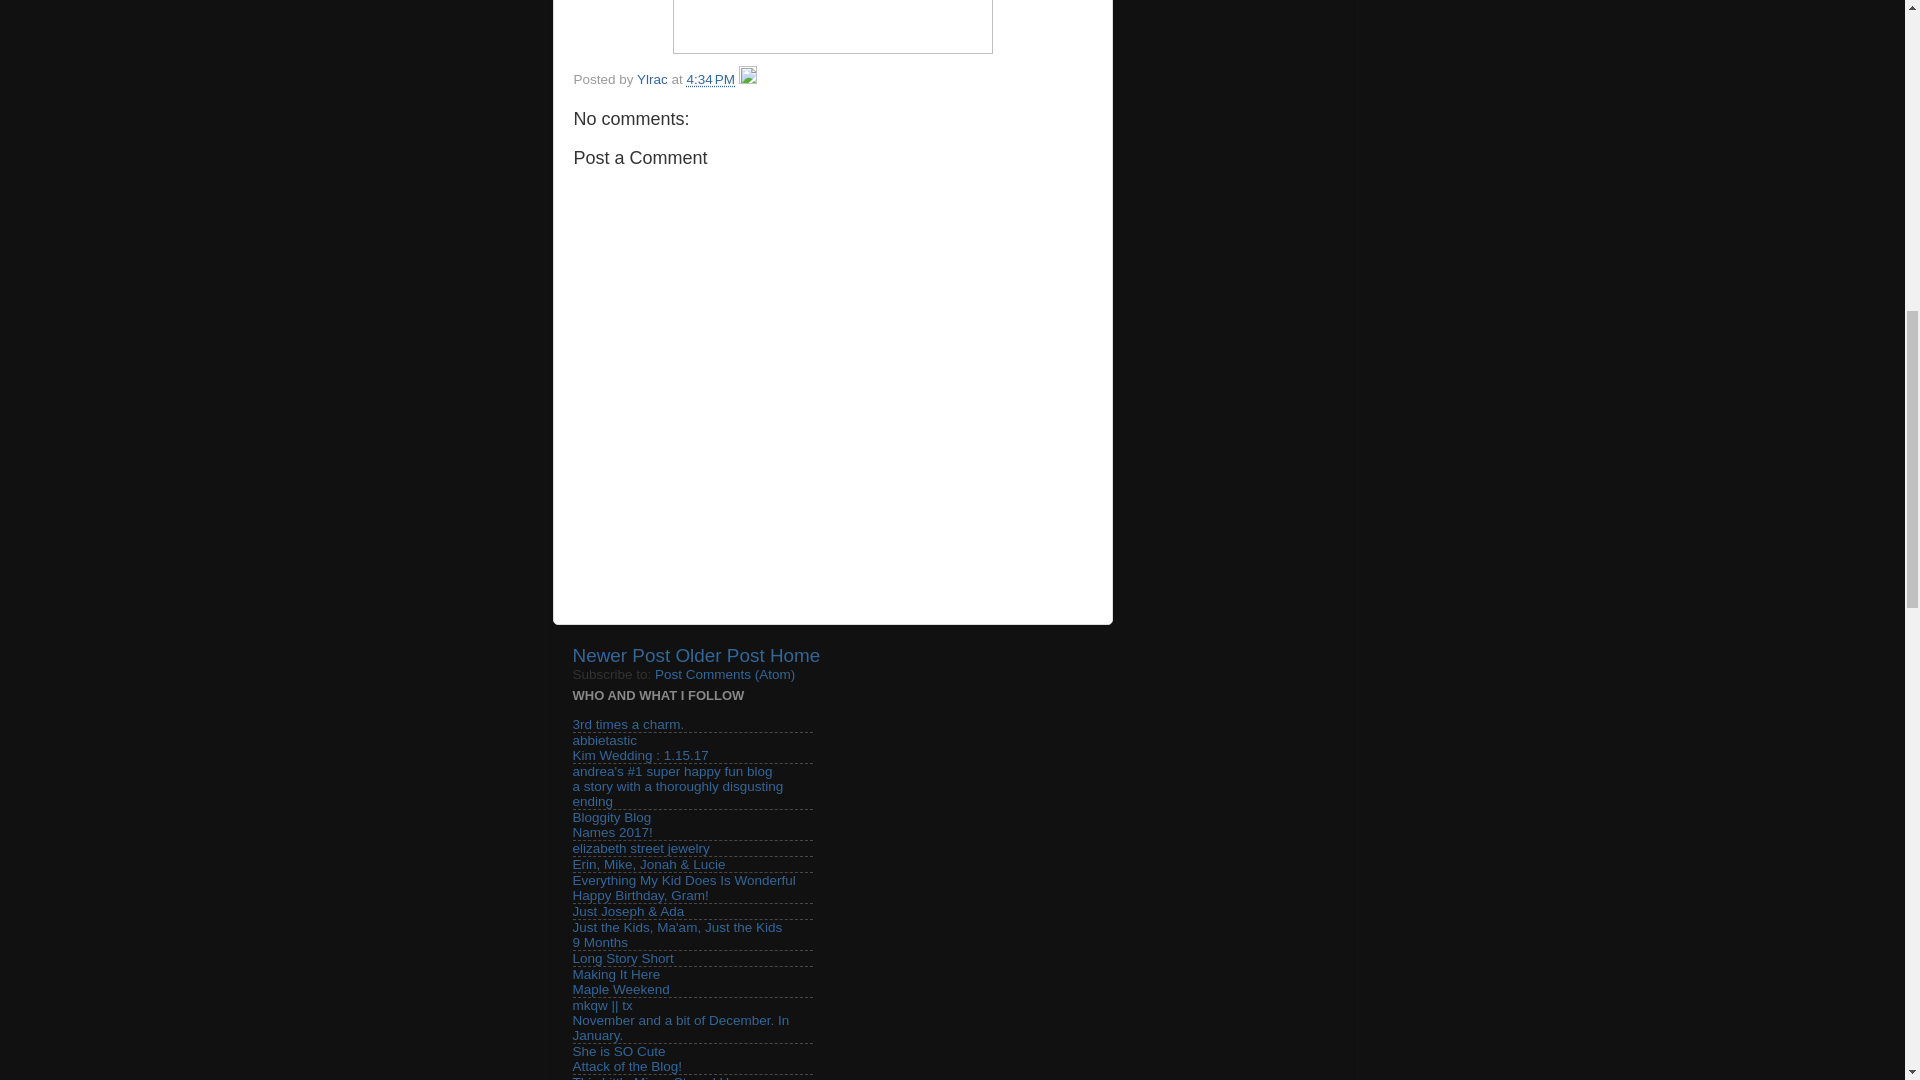 The width and height of the screenshot is (1920, 1080). I want to click on 9 Months, so click(600, 942).